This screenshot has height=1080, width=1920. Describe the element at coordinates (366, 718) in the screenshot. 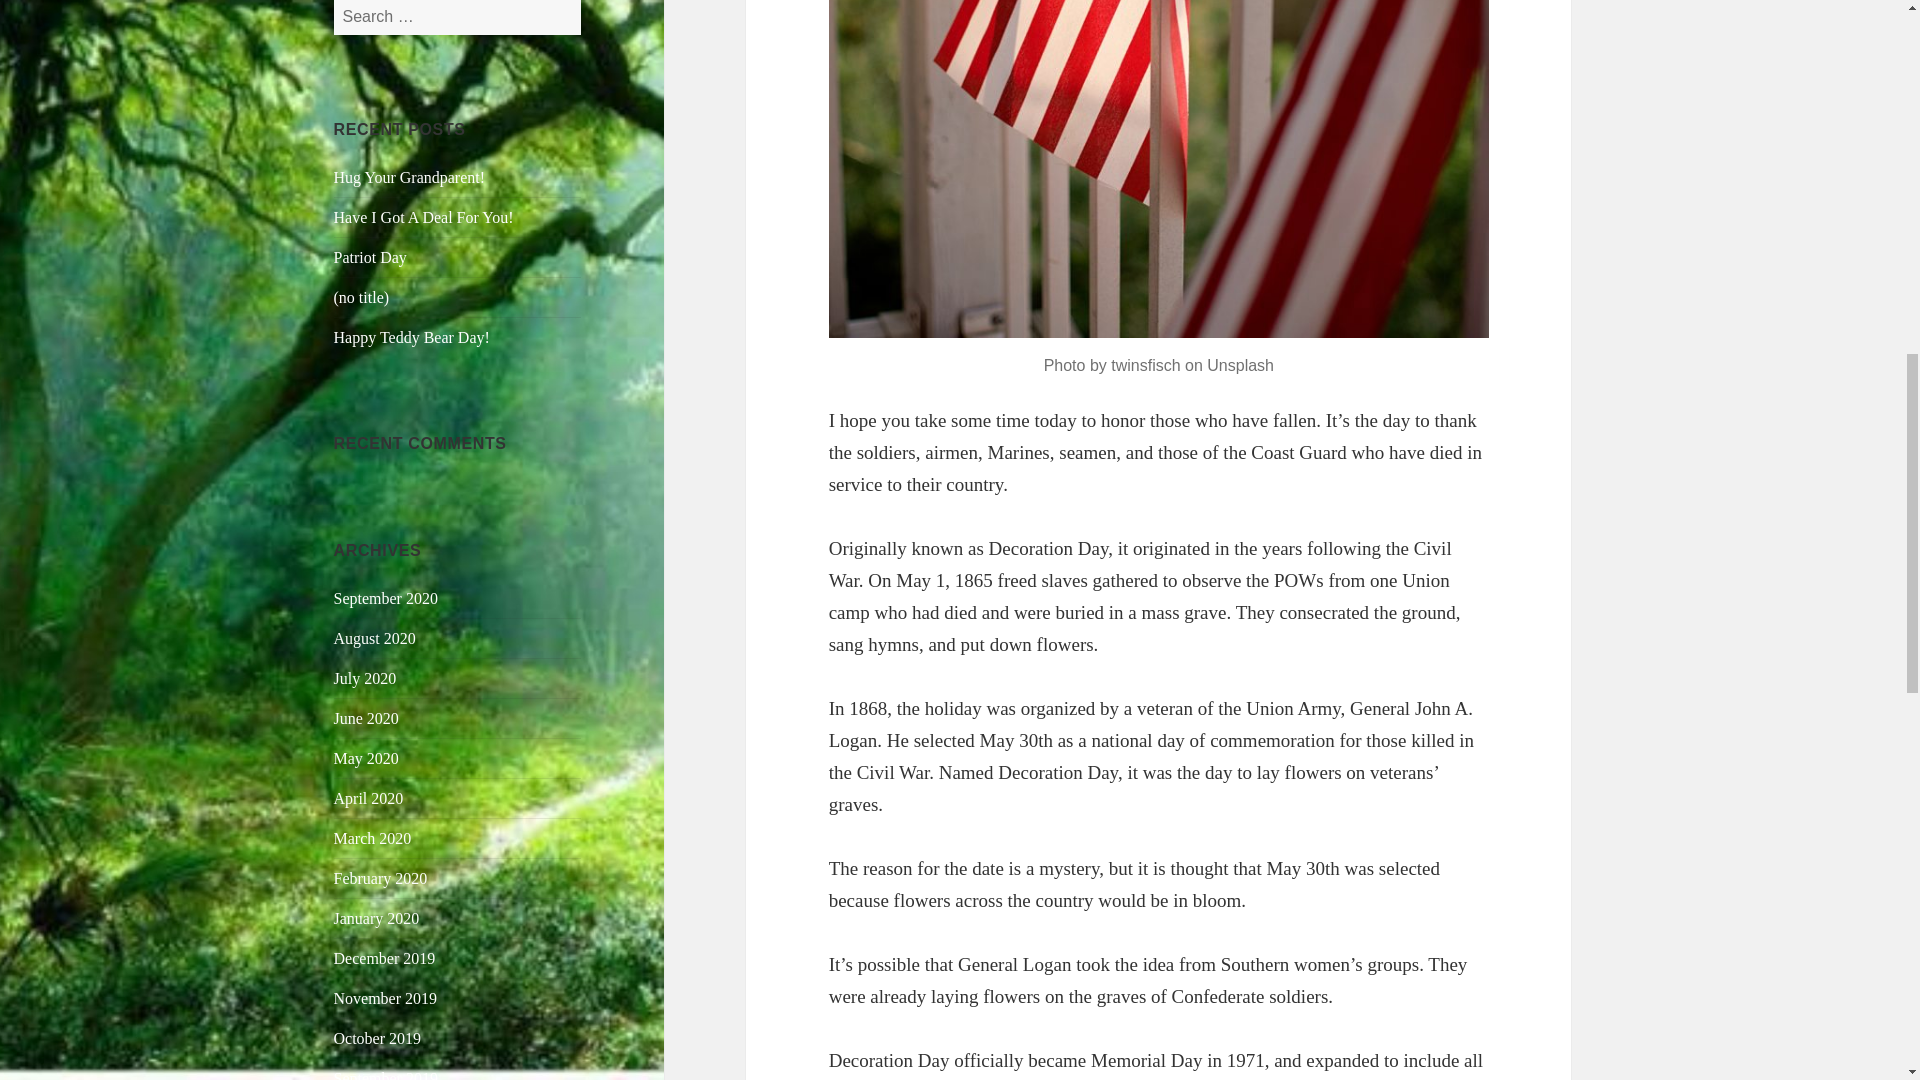

I see `June 2020` at that location.